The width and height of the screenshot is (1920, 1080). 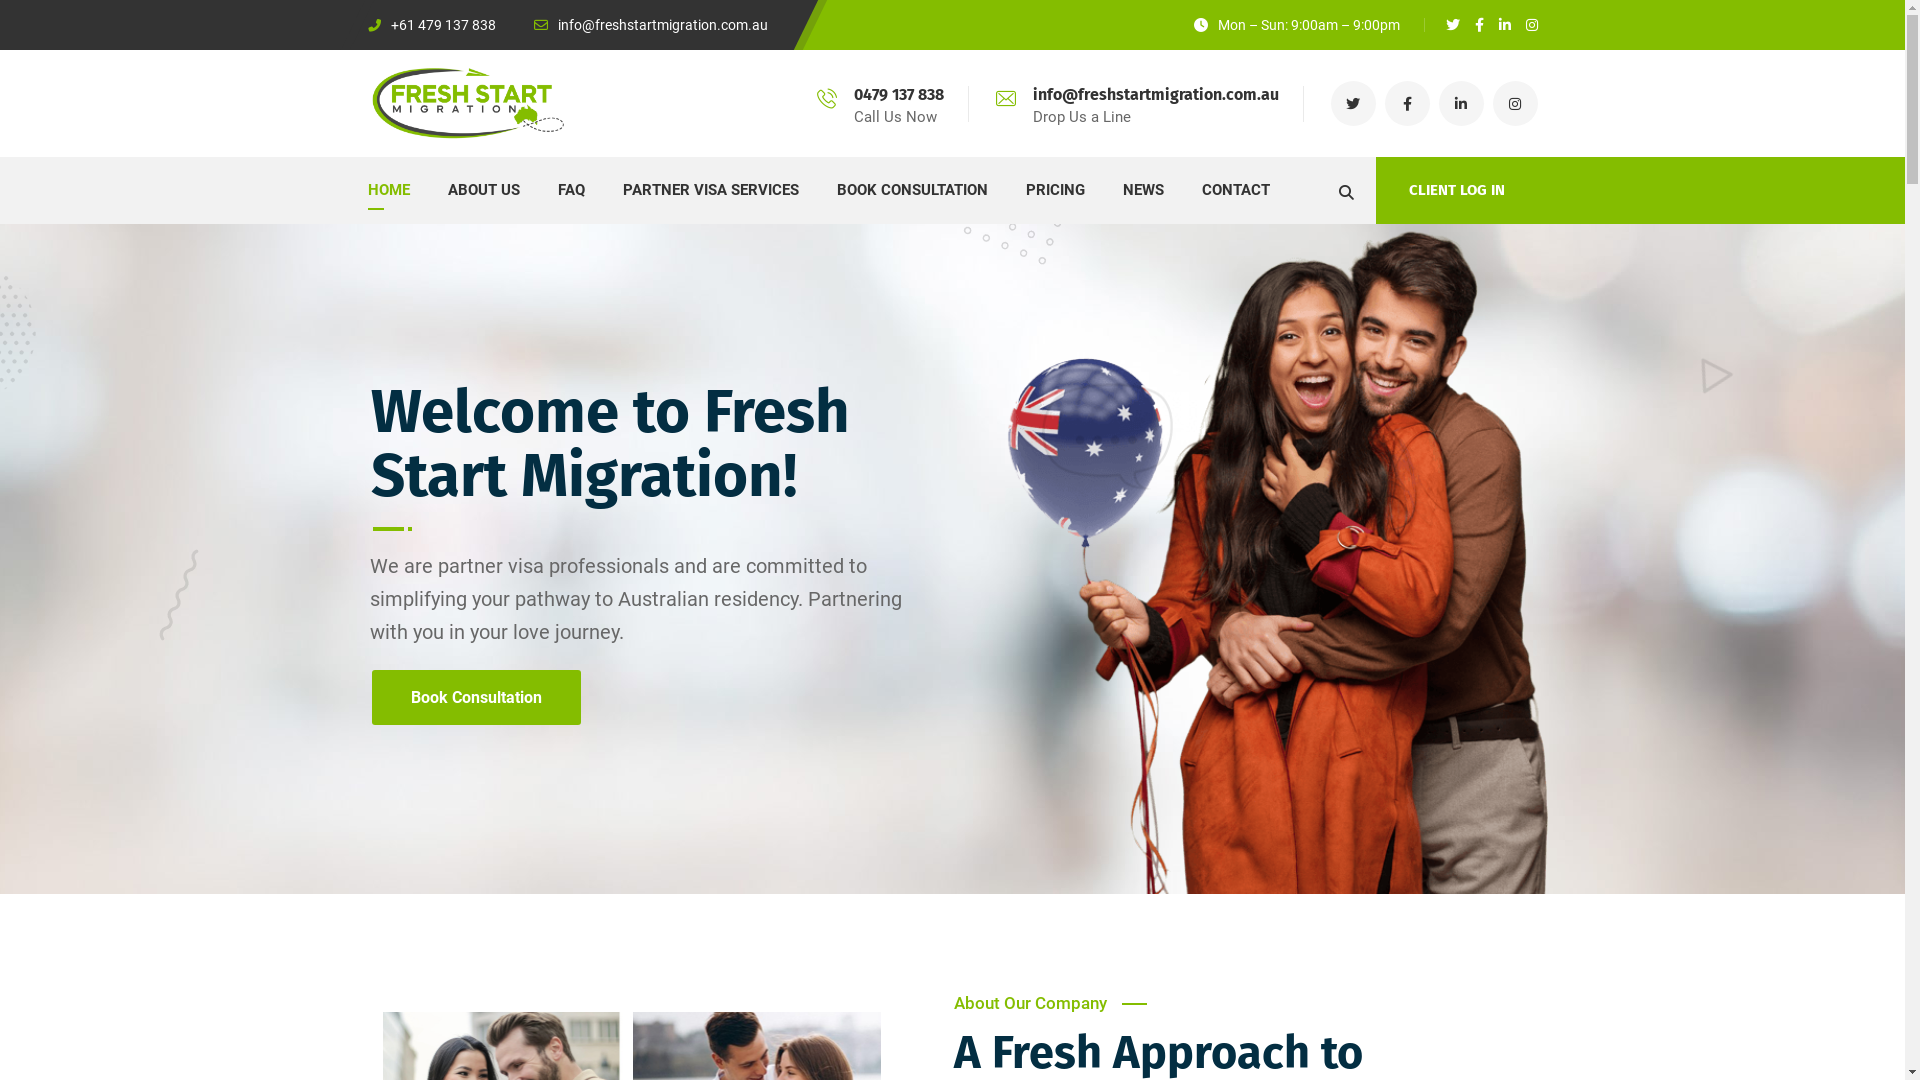 I want to click on FAQ, so click(x=572, y=190).